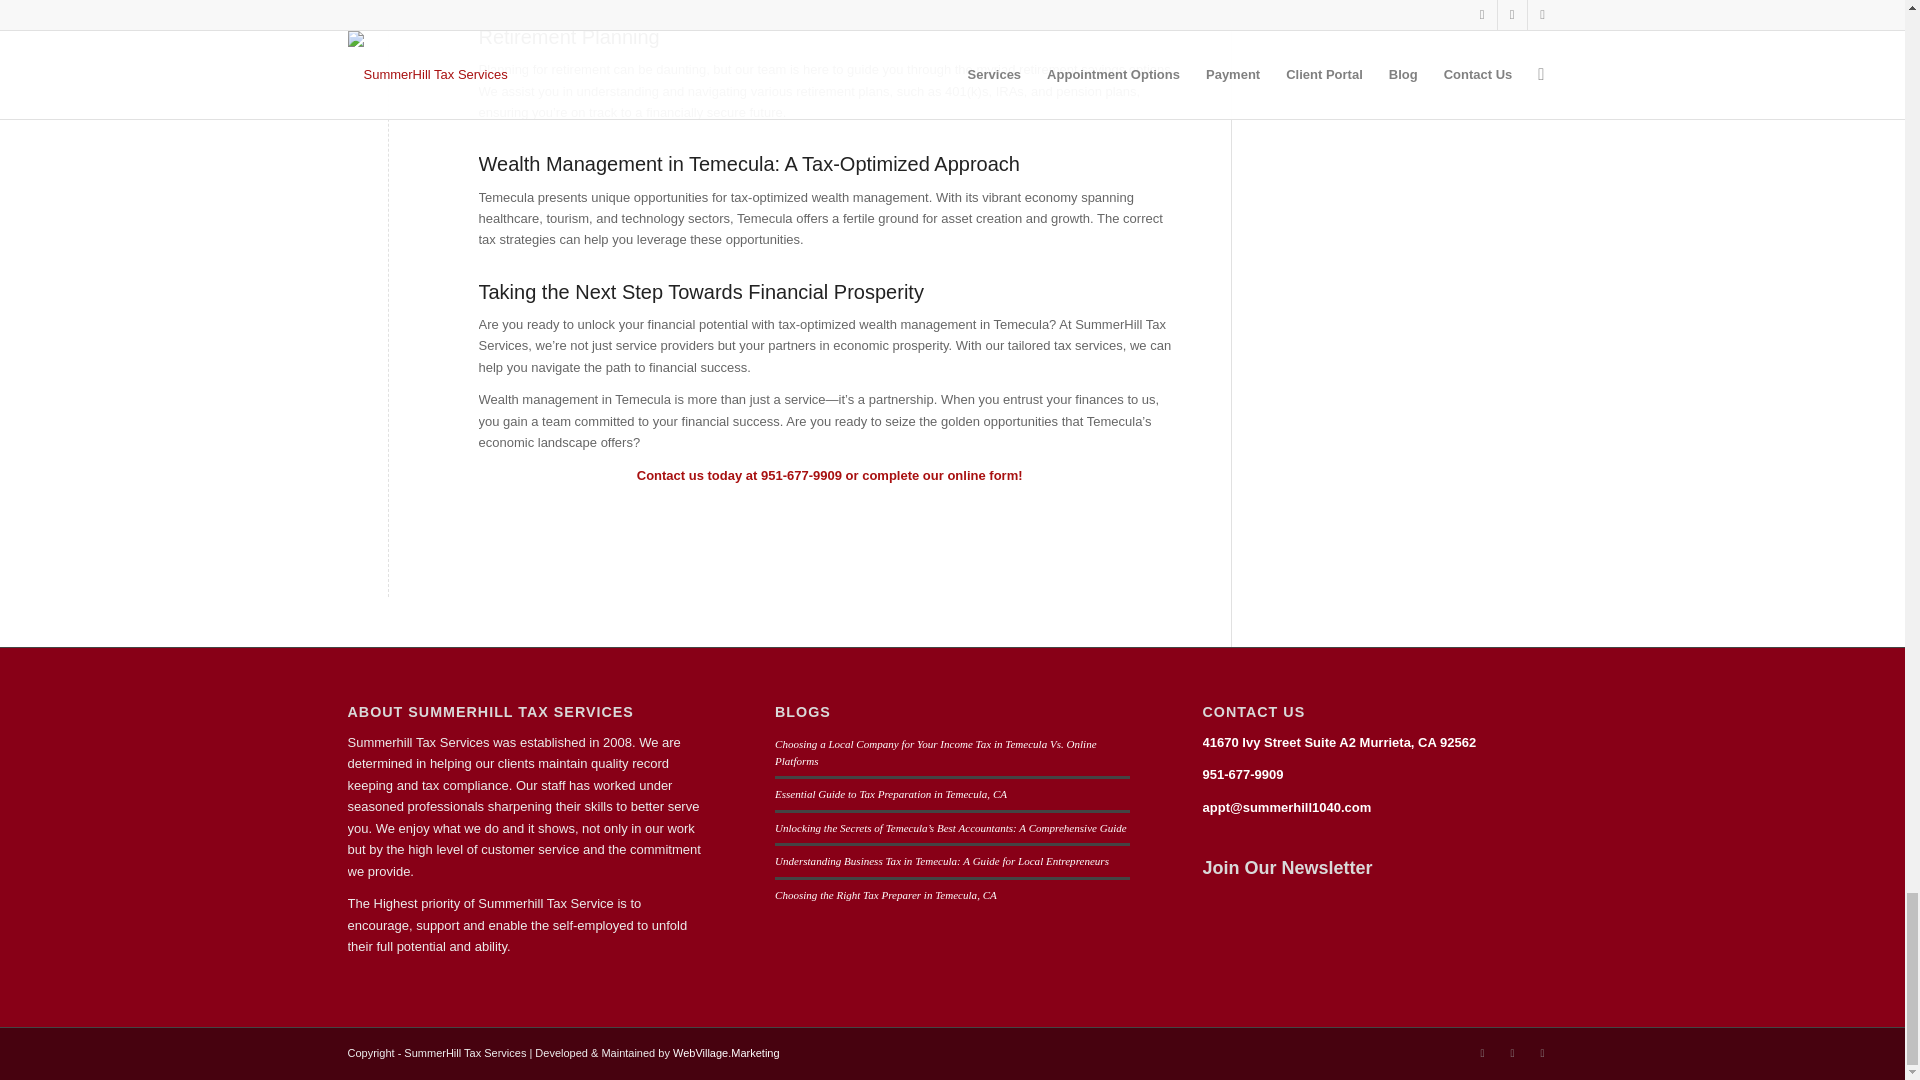 This screenshot has width=1920, height=1080. What do you see at coordinates (1512, 1052) in the screenshot?
I see `Facebook` at bounding box center [1512, 1052].